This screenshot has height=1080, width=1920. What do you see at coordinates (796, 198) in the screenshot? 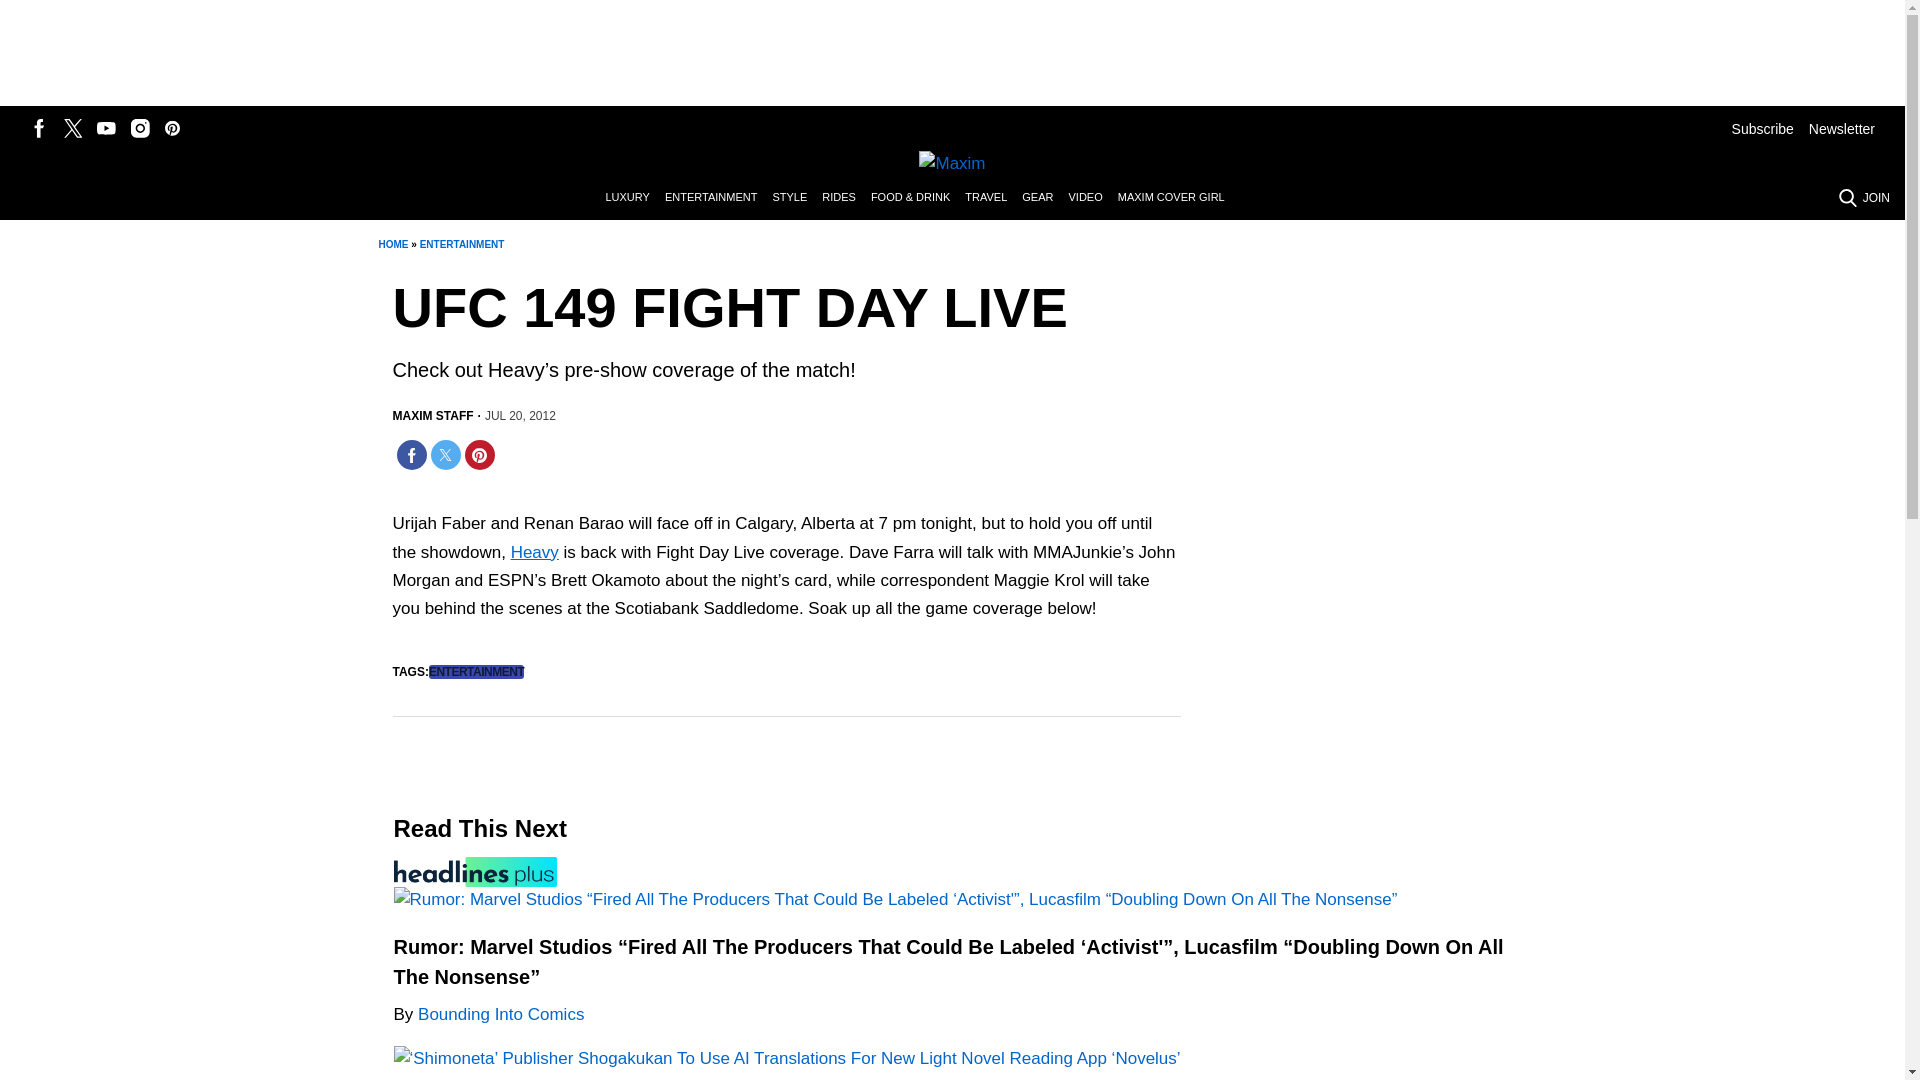
I see `STYLE` at bounding box center [796, 198].